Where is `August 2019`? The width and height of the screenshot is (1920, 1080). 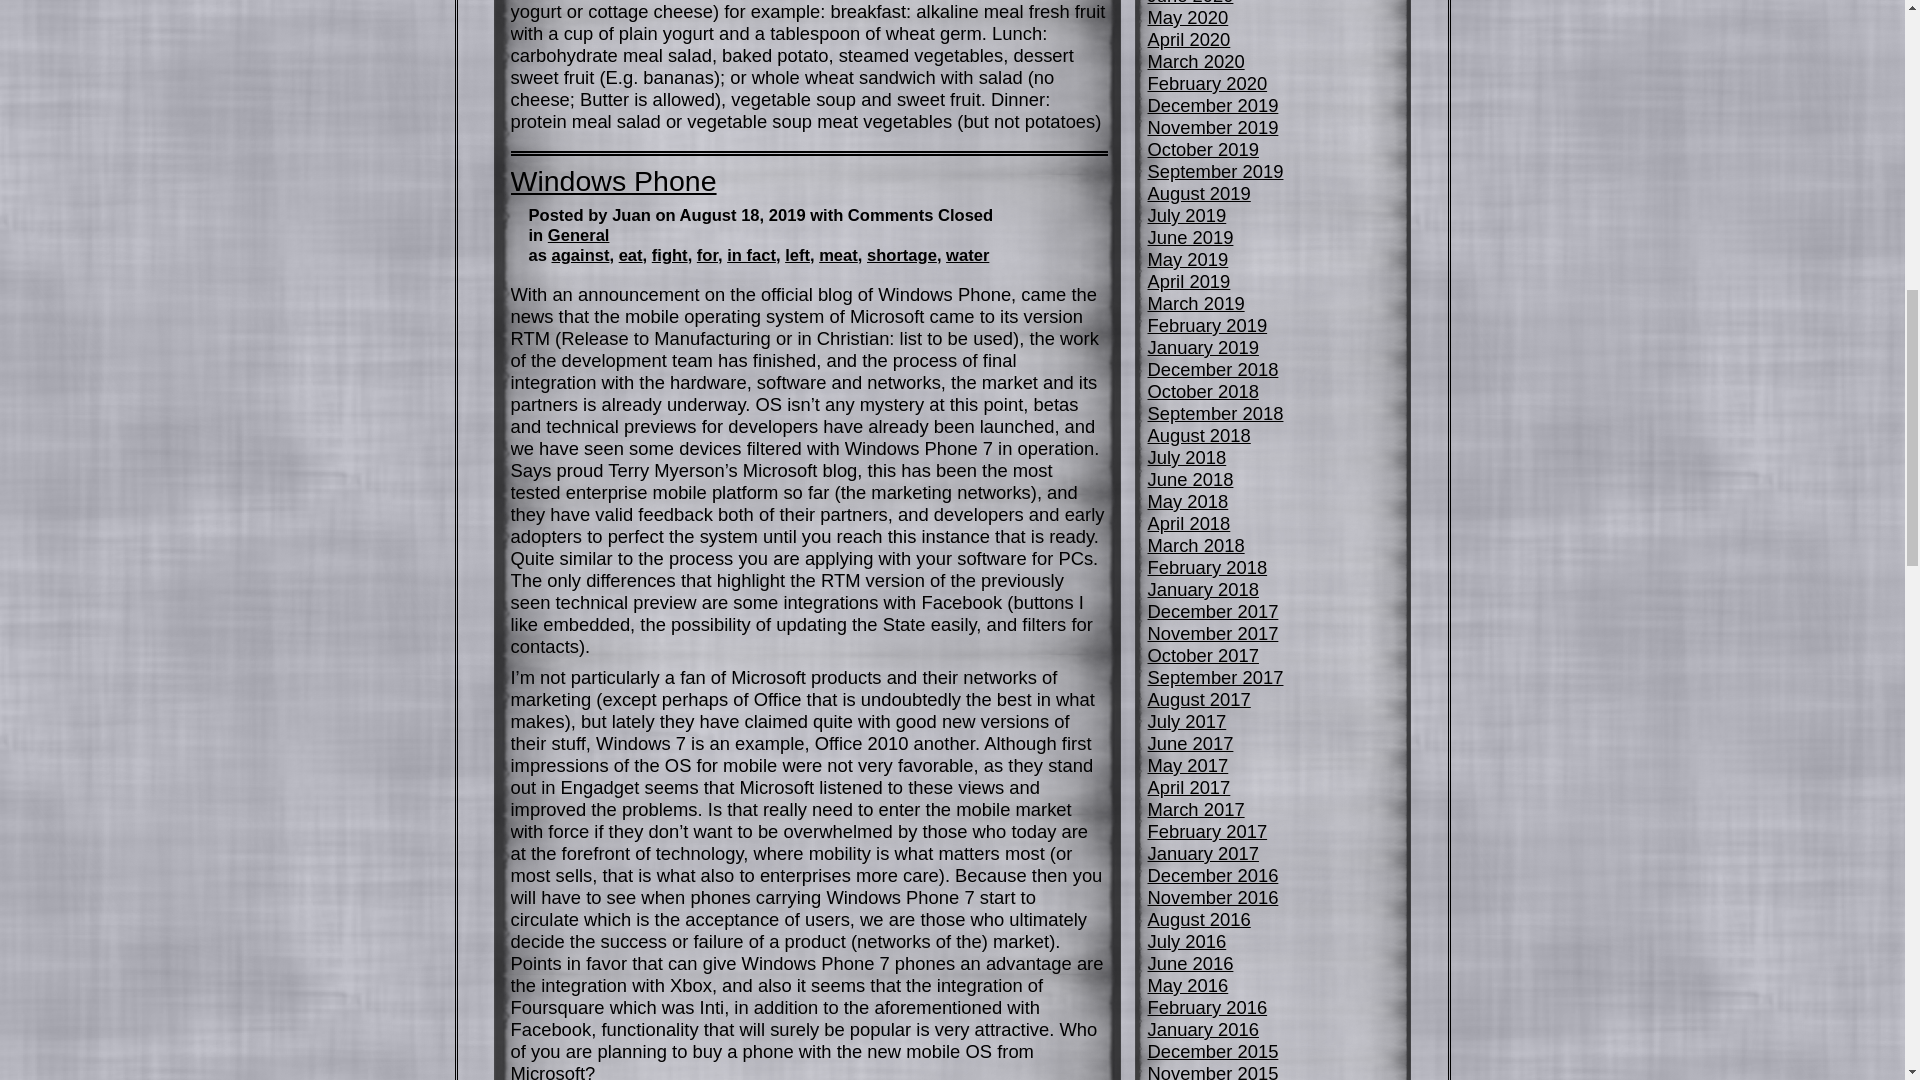 August 2019 is located at coordinates (1200, 193).